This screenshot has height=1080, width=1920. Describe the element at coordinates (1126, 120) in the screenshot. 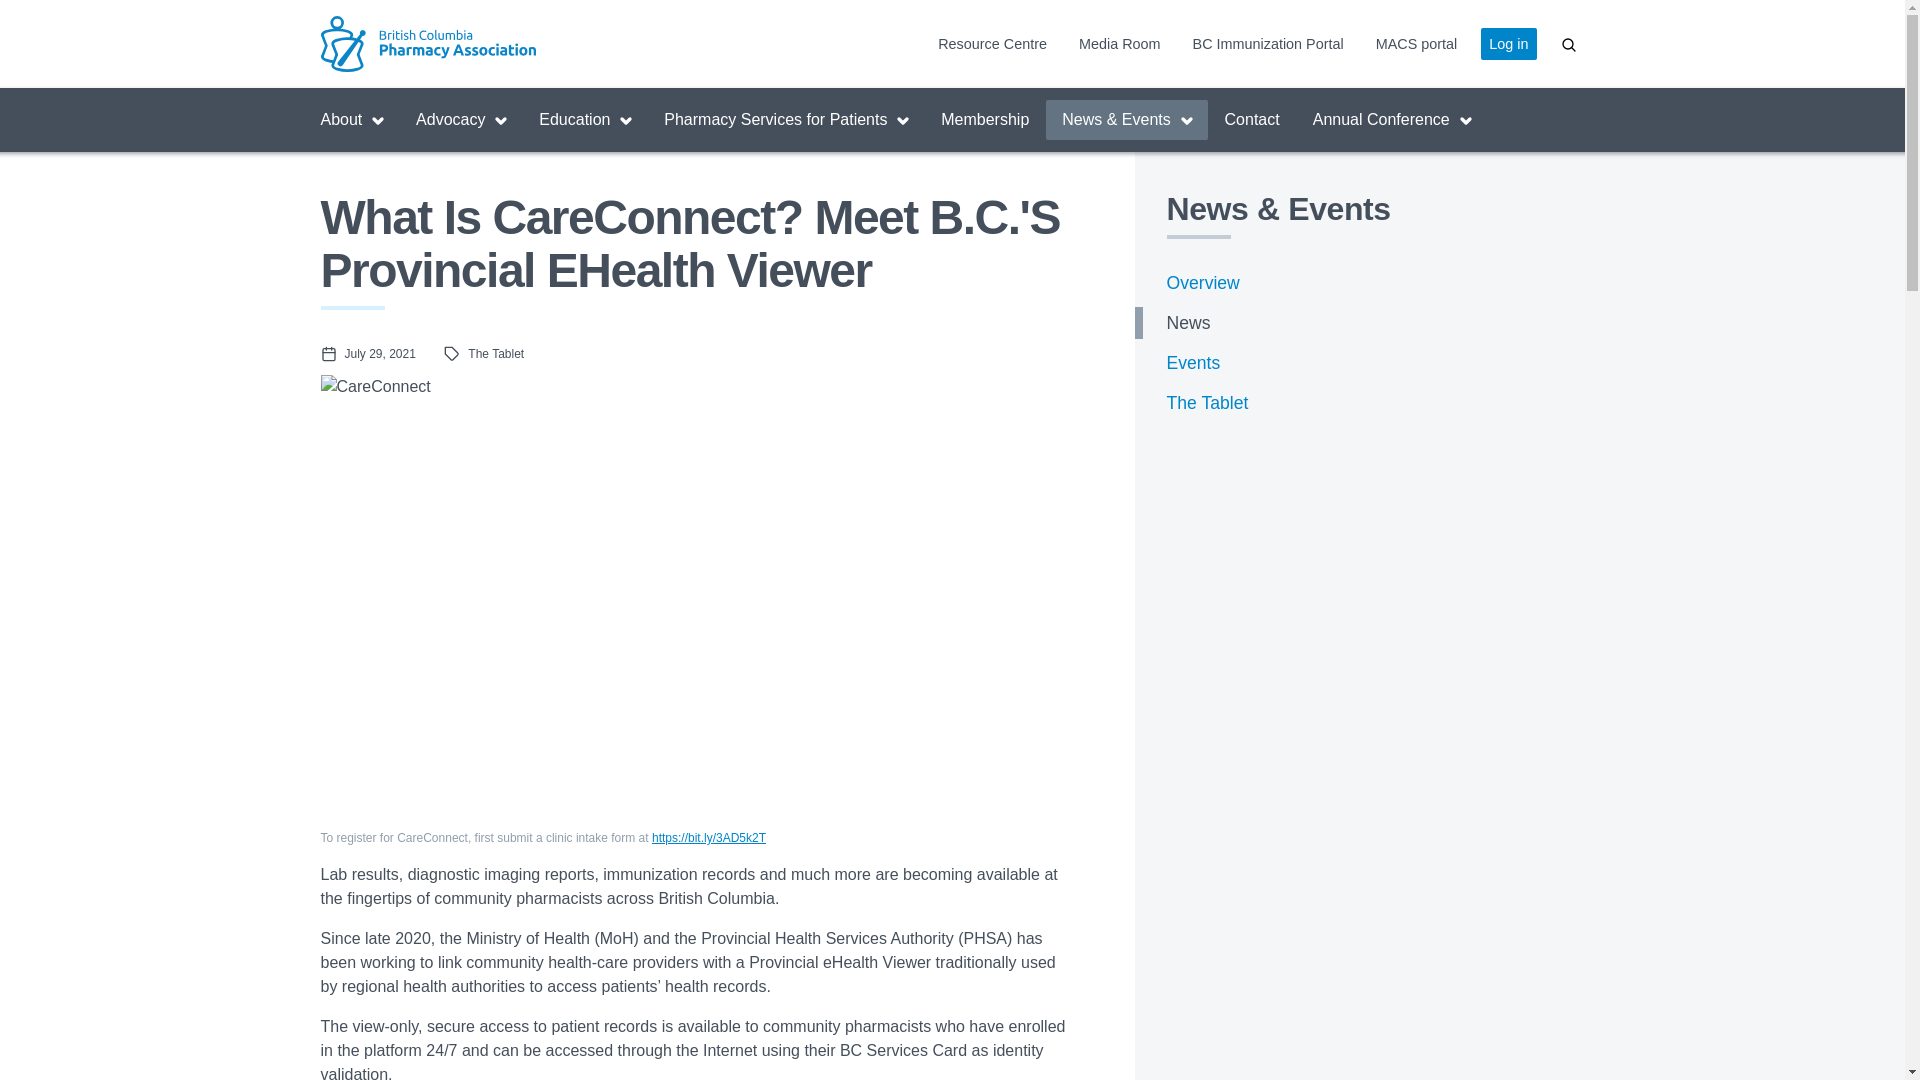

I see `News & Events` at that location.